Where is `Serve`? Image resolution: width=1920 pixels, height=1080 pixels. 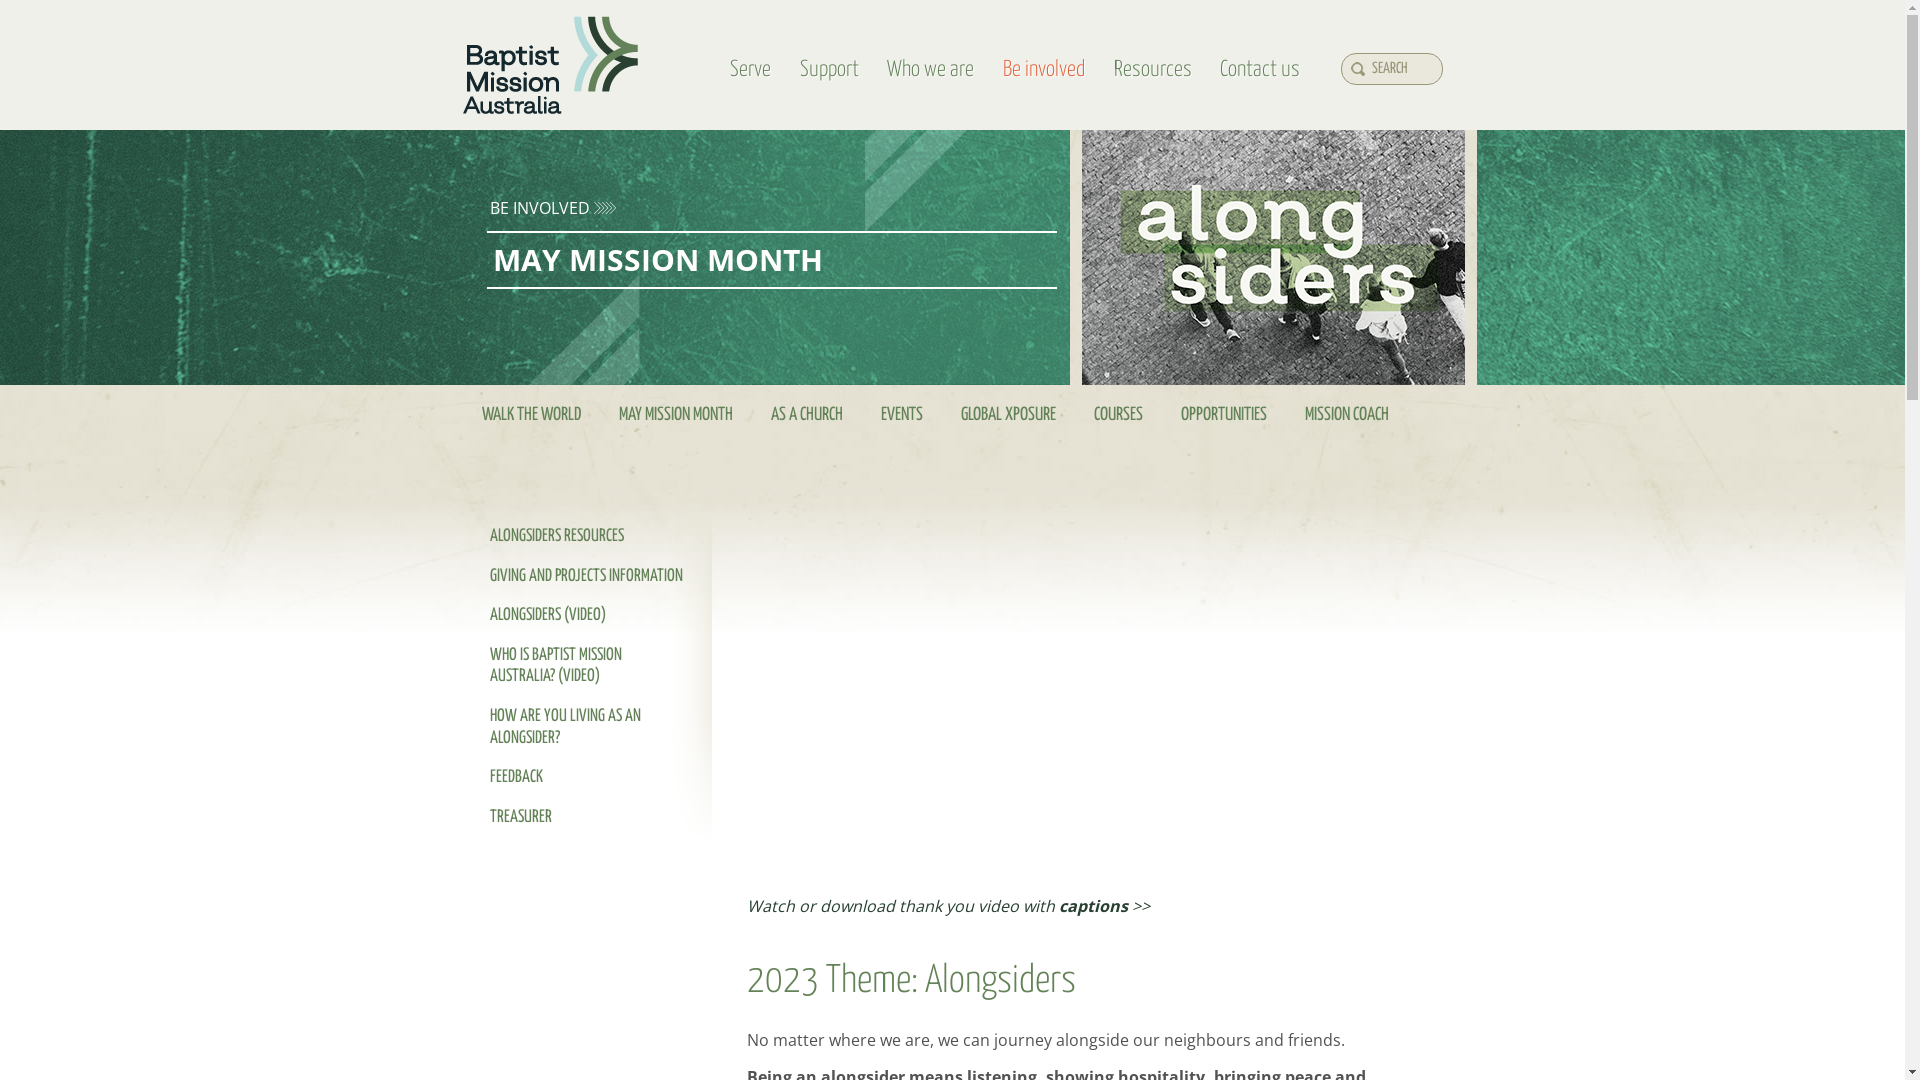 Serve is located at coordinates (751, 70).